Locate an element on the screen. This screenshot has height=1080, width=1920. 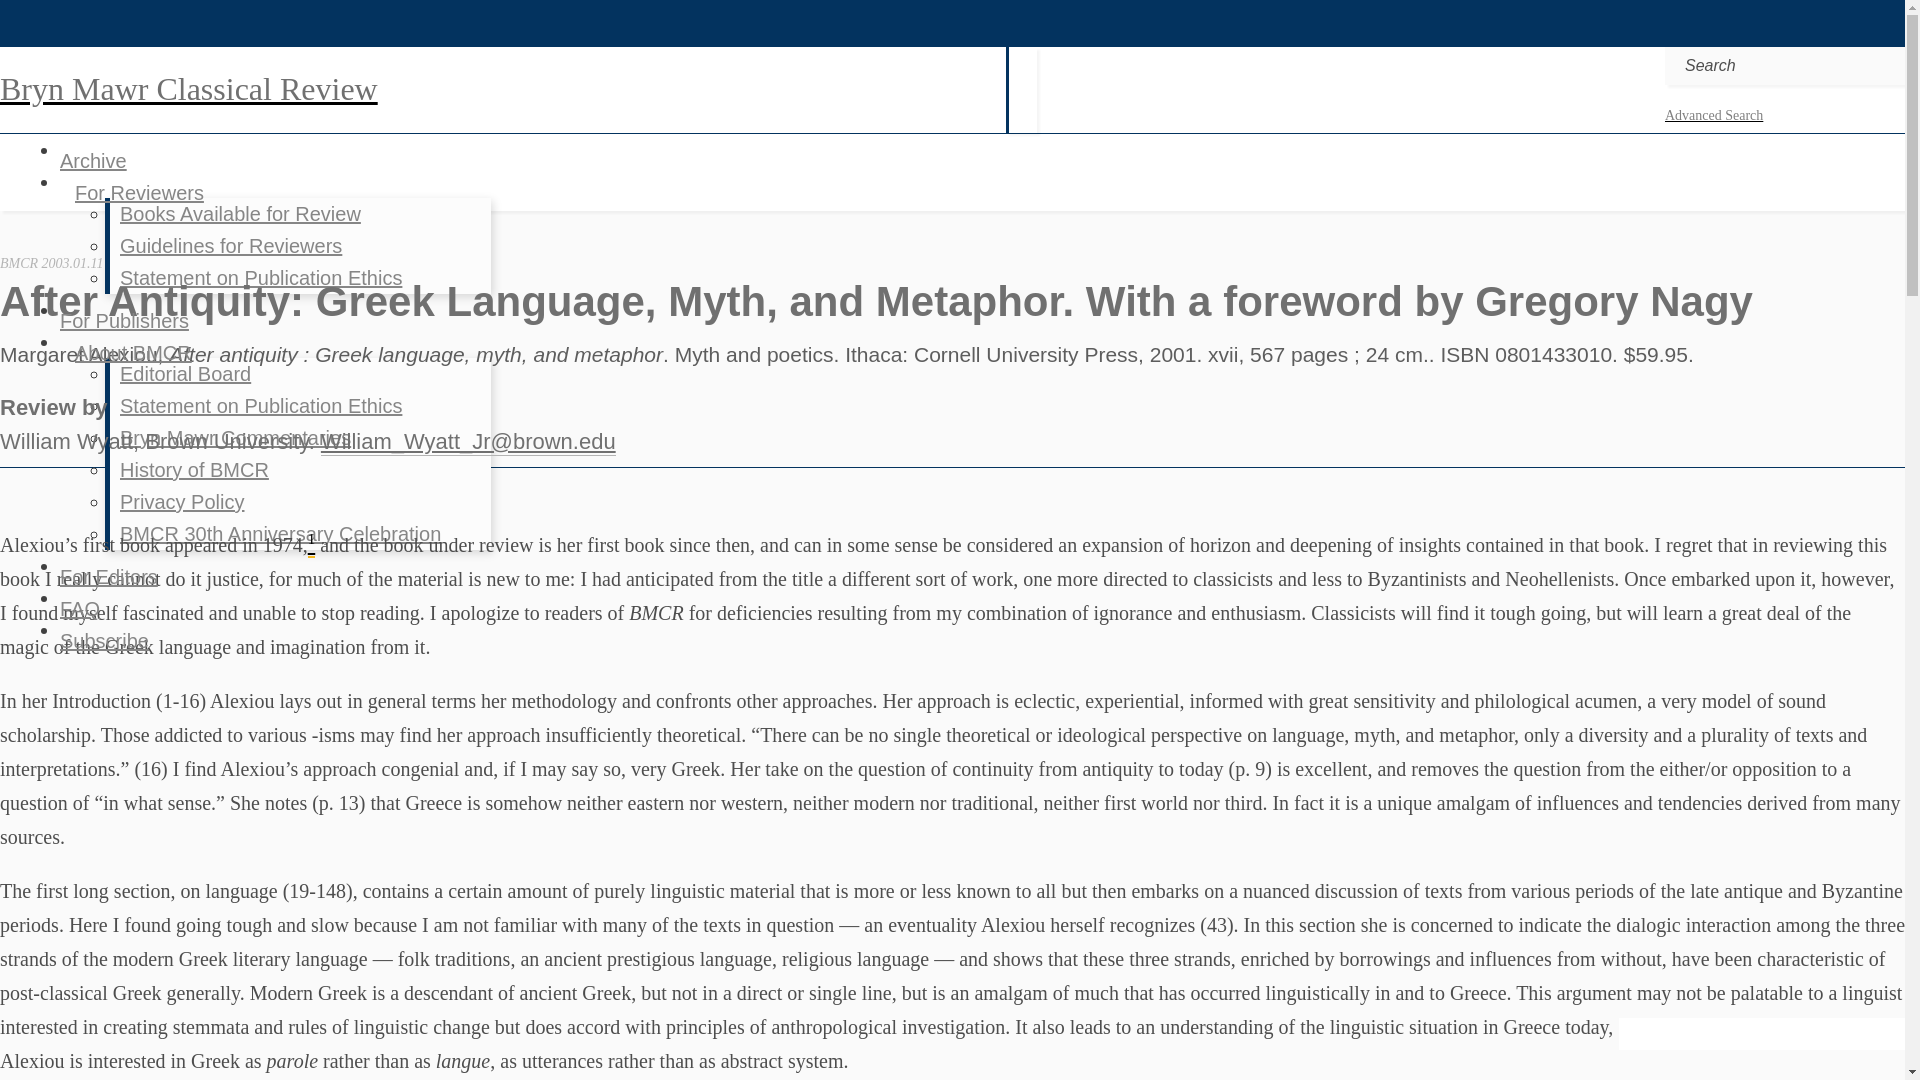
BMCR 30th Anniversary Celebration is located at coordinates (280, 534).